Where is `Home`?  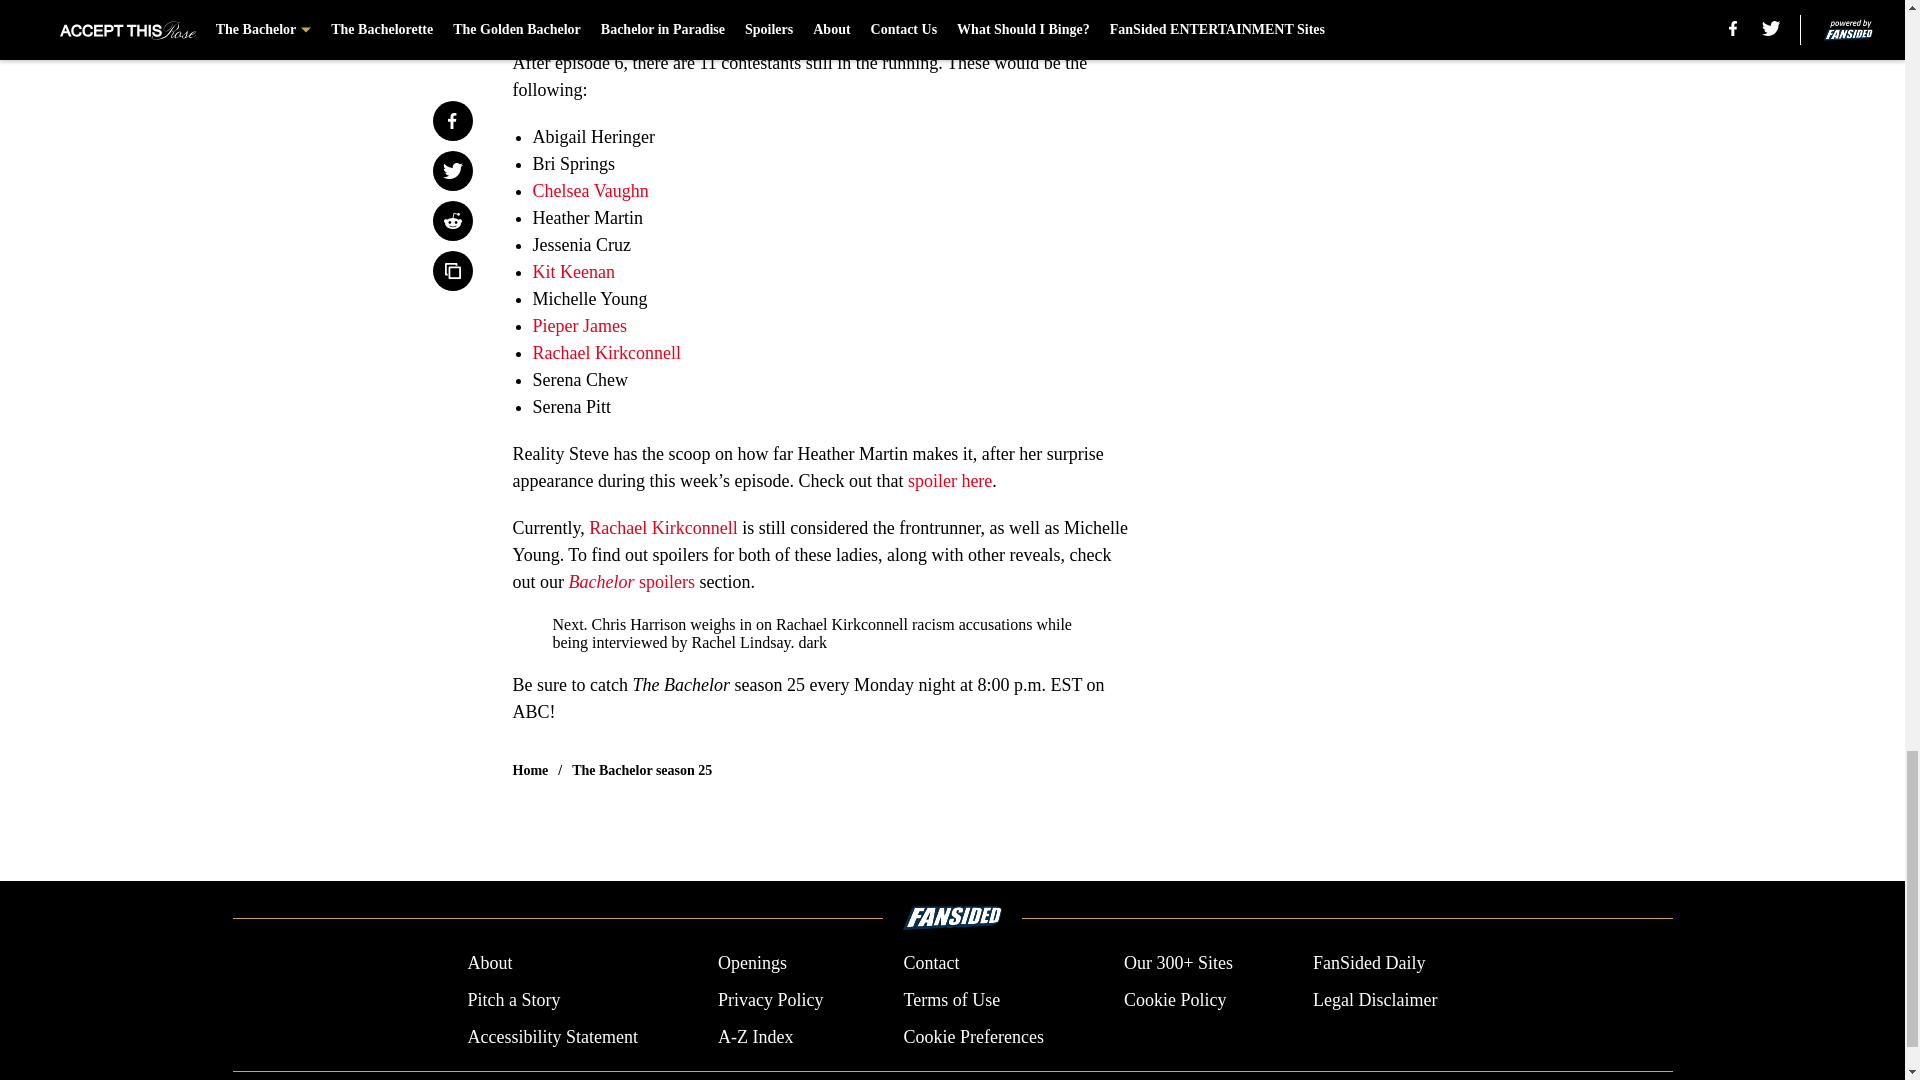
Home is located at coordinates (530, 770).